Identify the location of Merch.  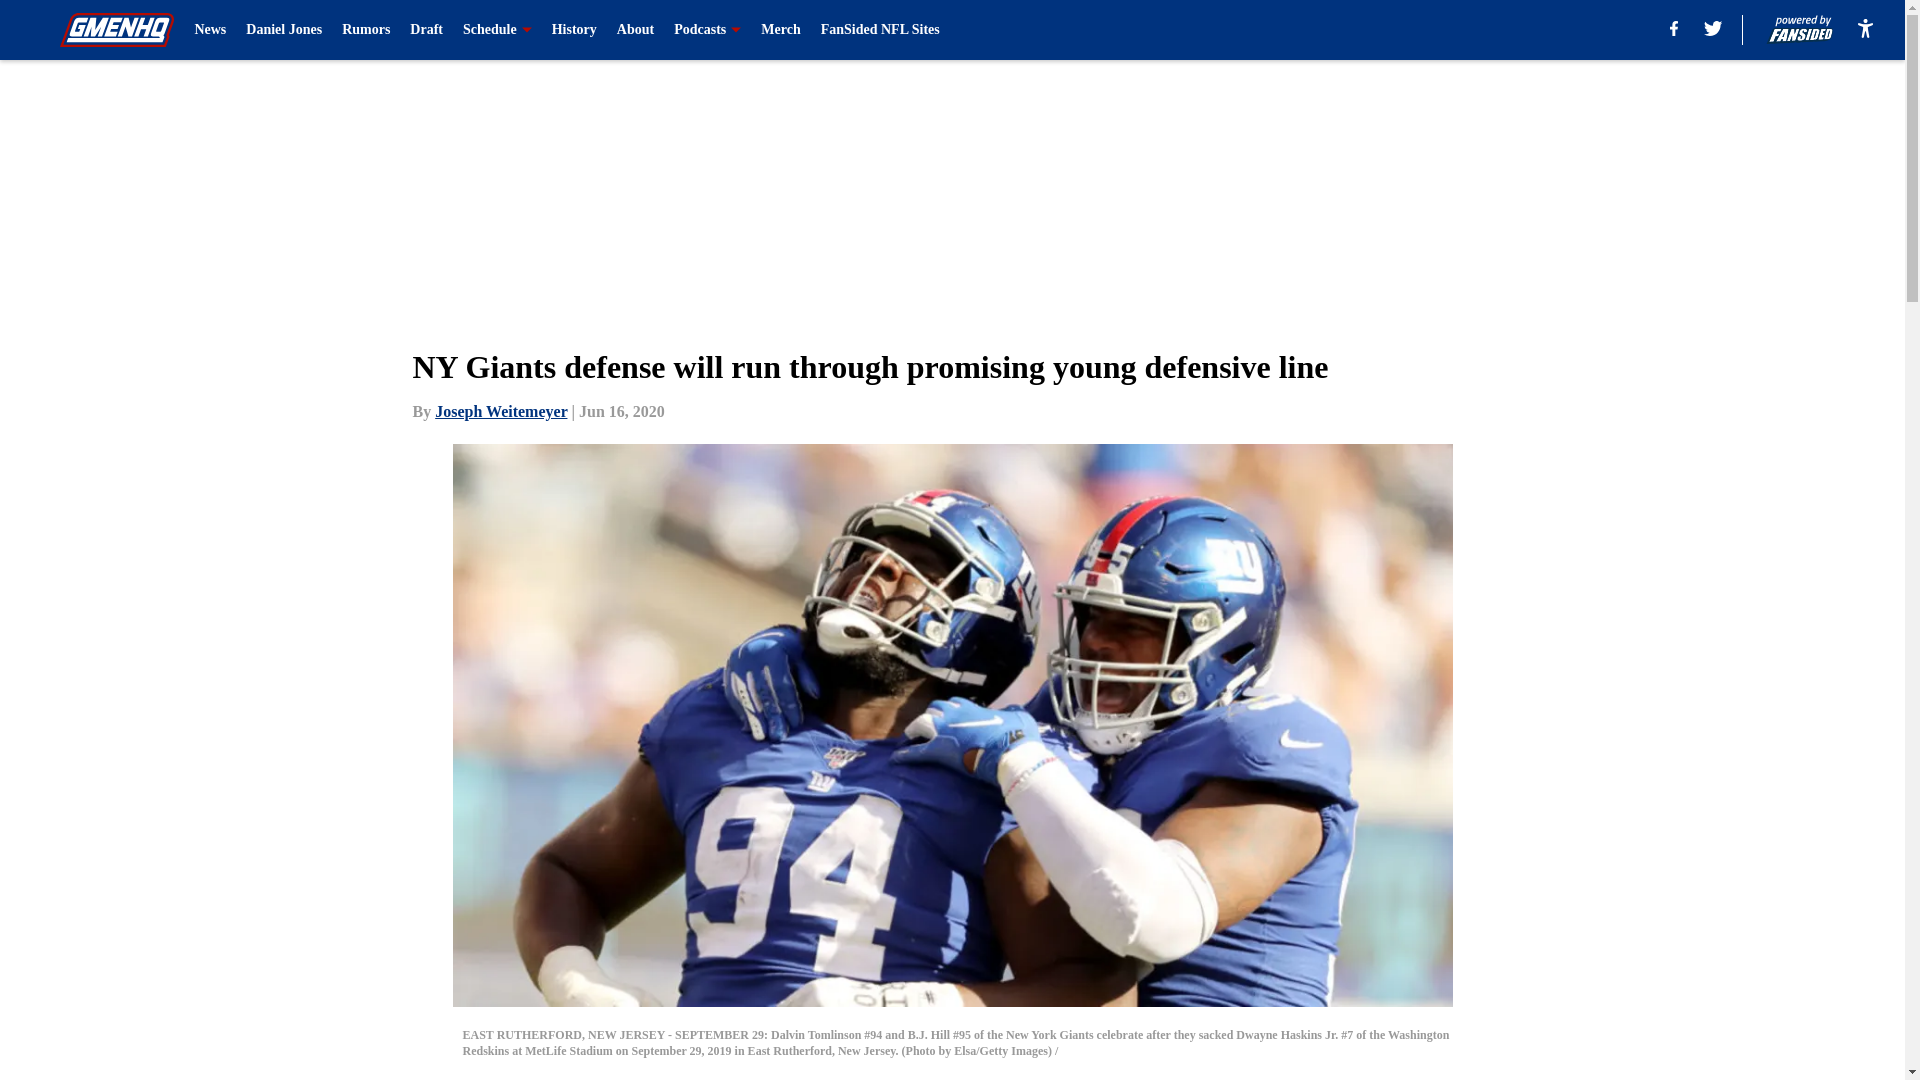
(780, 30).